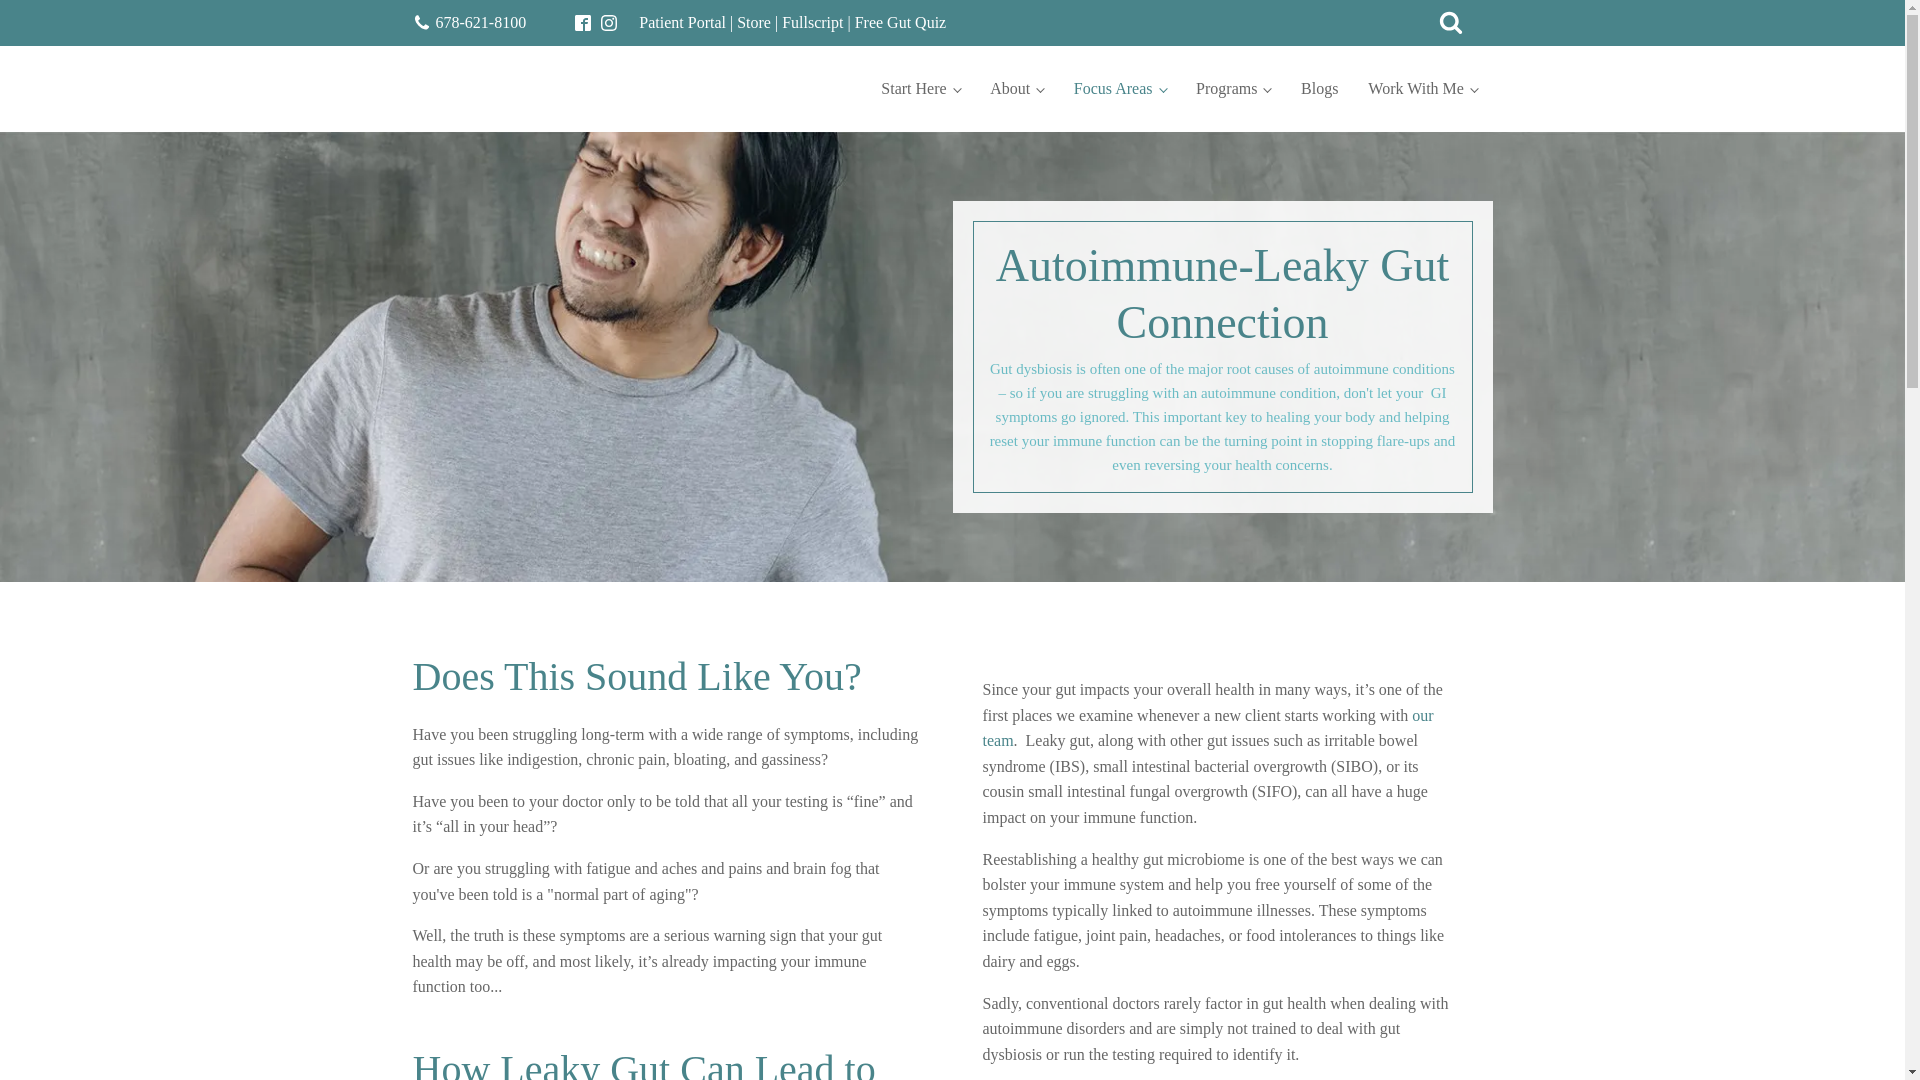 This screenshot has height=1080, width=1920. Describe the element at coordinates (1017, 88) in the screenshot. I see `About` at that location.